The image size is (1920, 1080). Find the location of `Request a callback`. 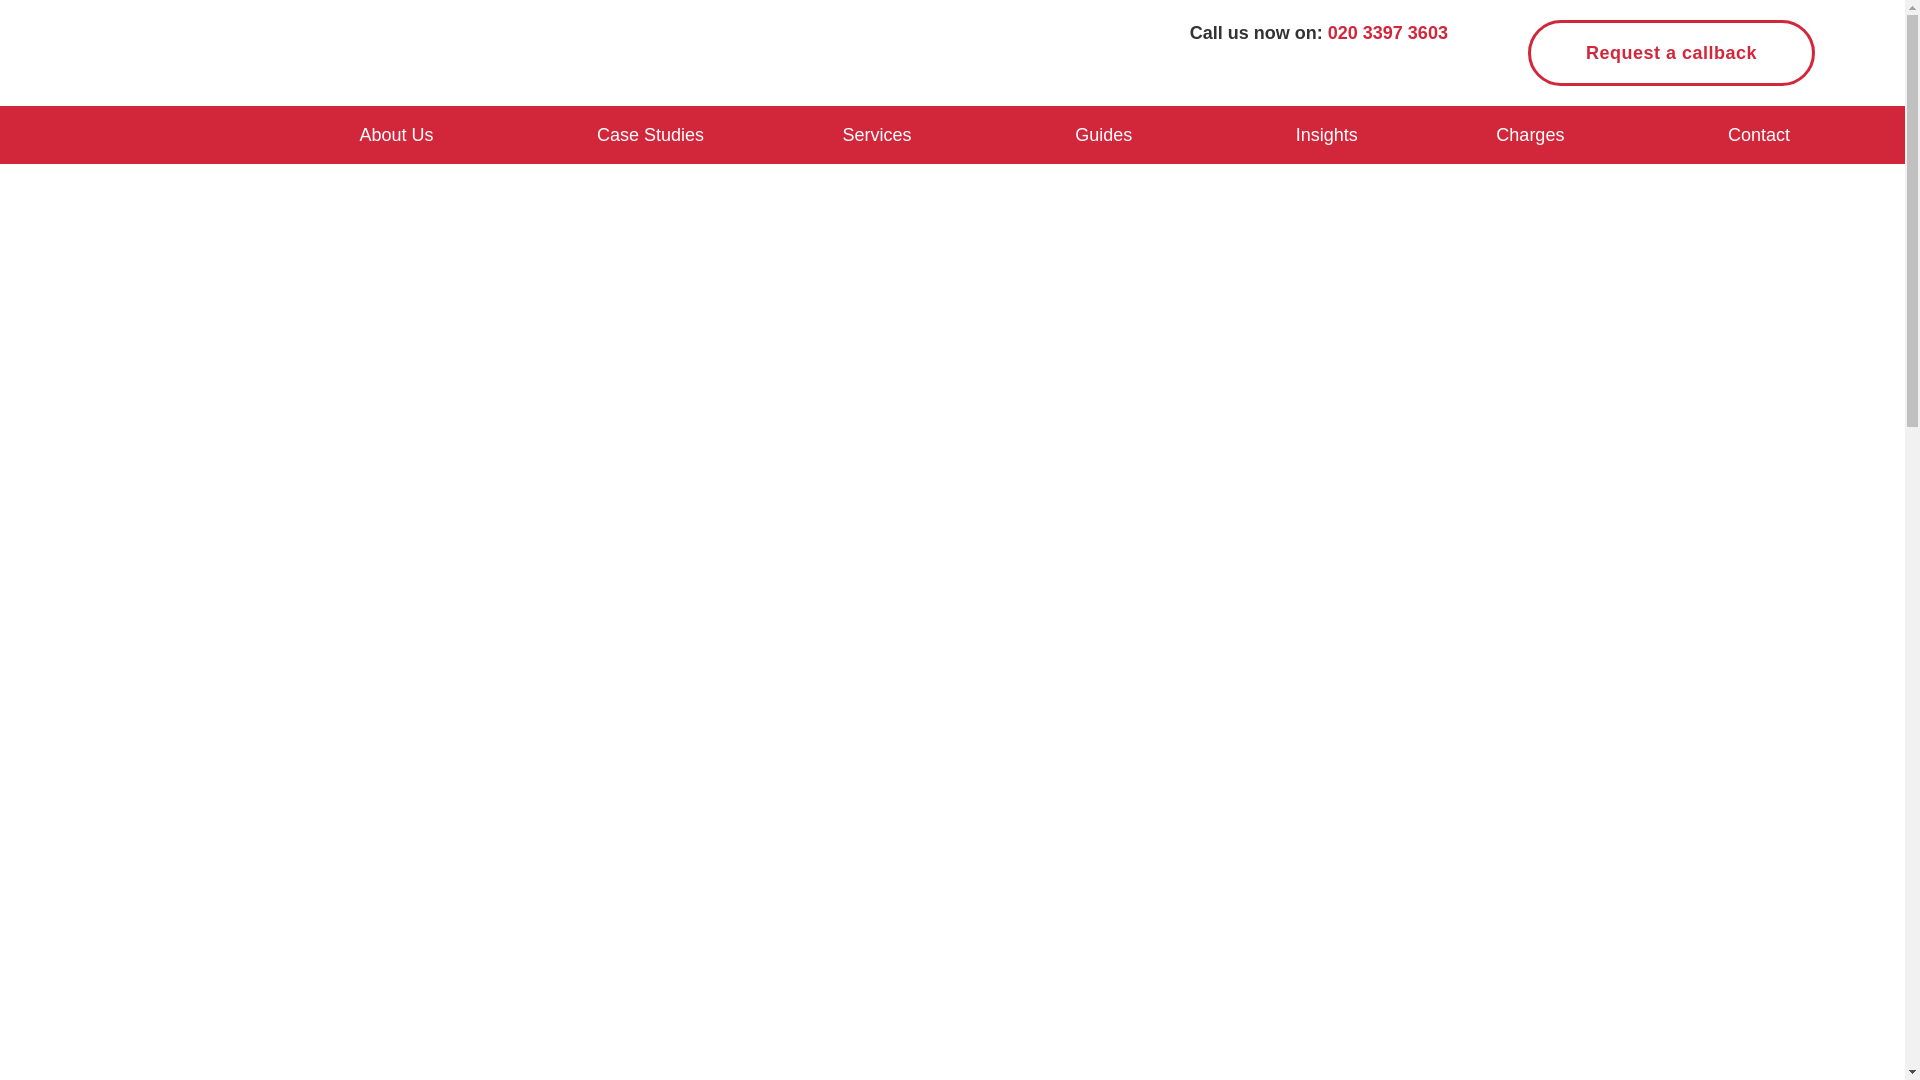

Request a callback is located at coordinates (1671, 53).